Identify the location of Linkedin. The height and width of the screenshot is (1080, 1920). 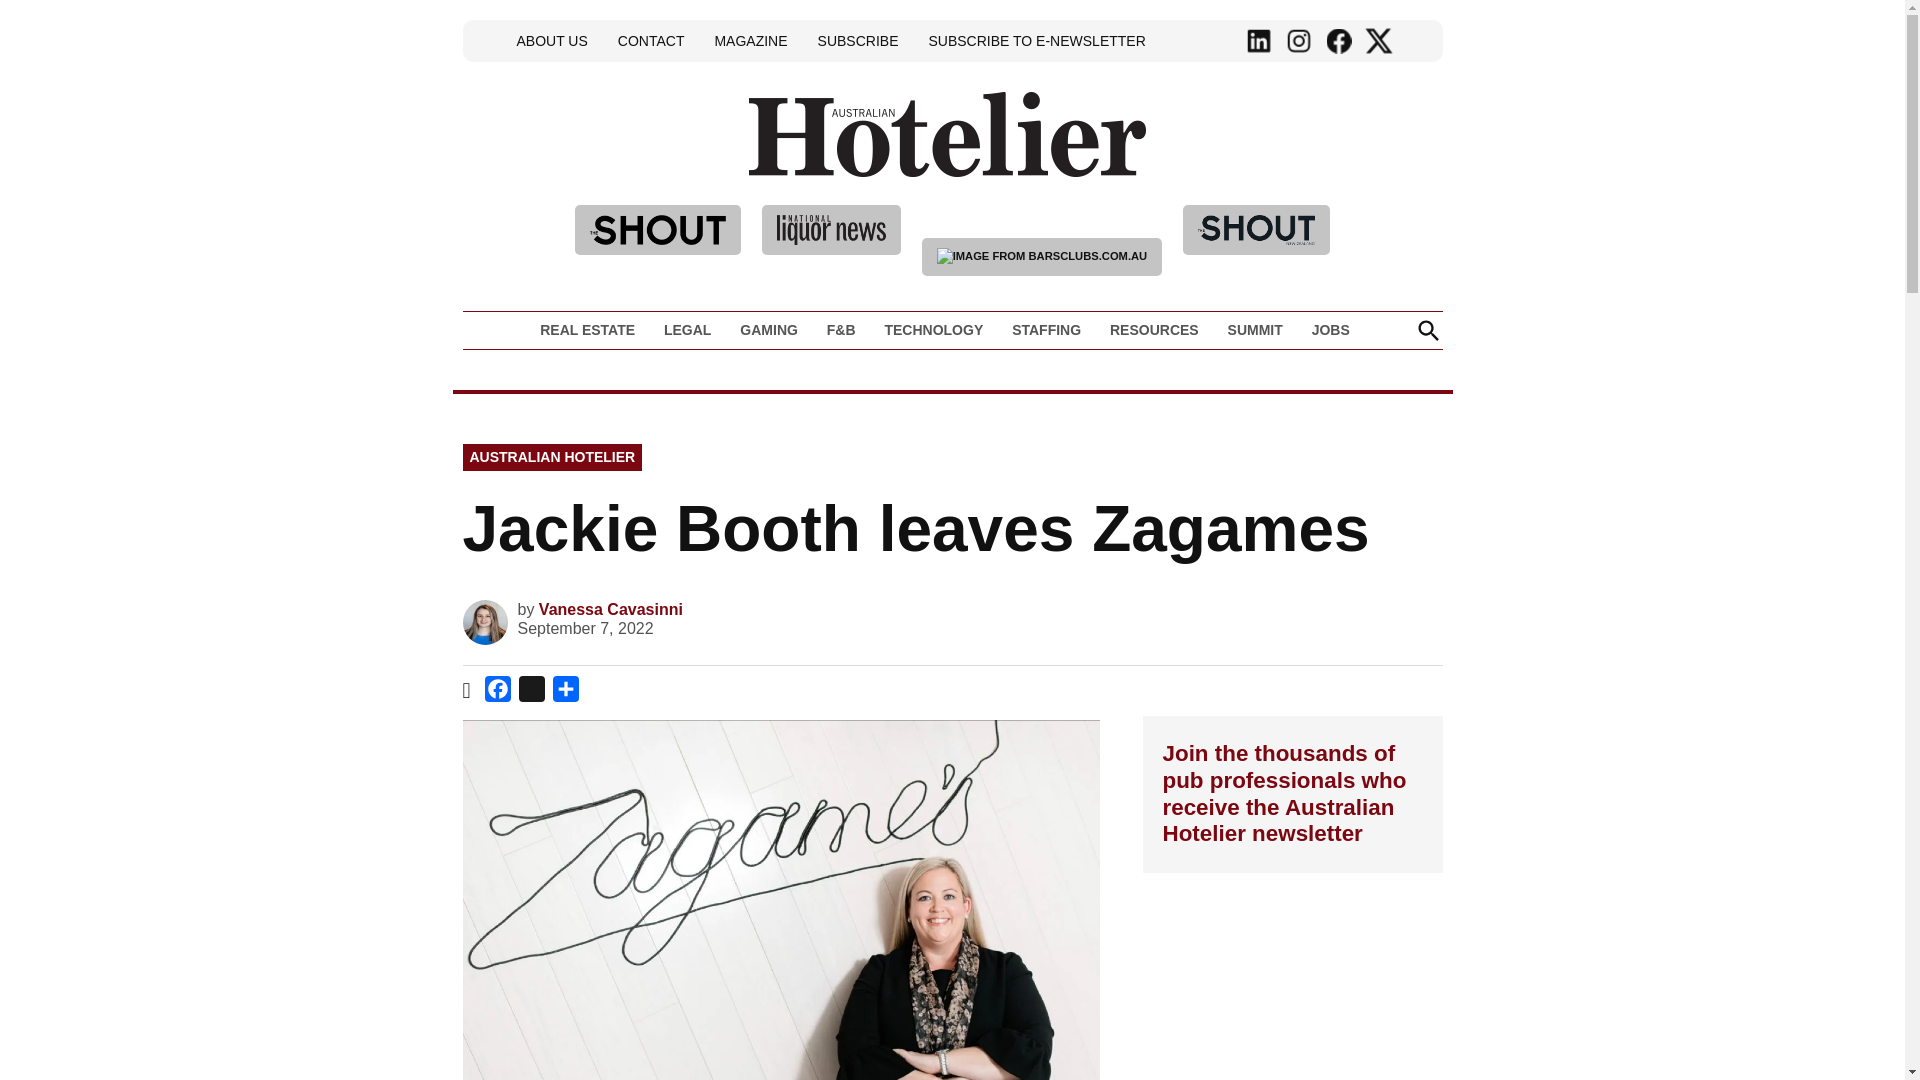
(1259, 41).